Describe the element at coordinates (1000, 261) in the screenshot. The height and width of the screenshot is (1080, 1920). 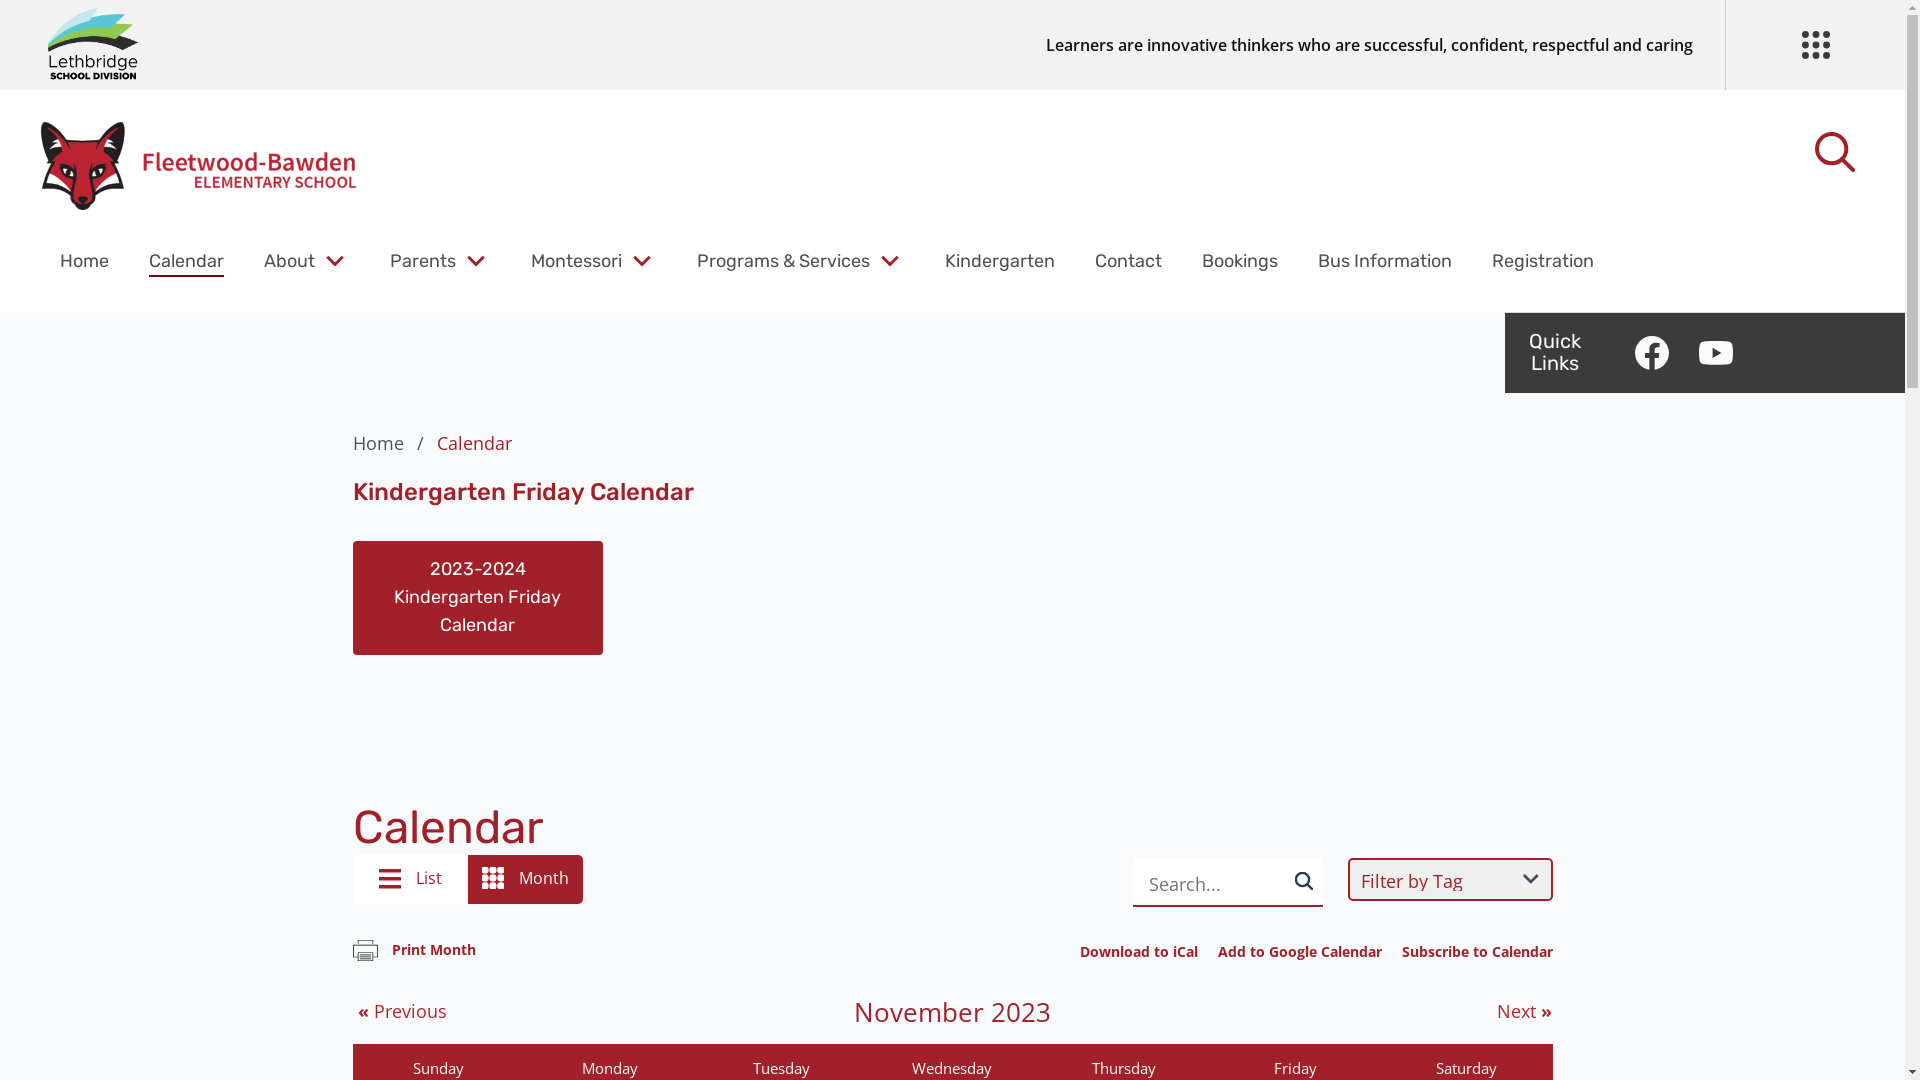
I see `Kindergarten` at that location.